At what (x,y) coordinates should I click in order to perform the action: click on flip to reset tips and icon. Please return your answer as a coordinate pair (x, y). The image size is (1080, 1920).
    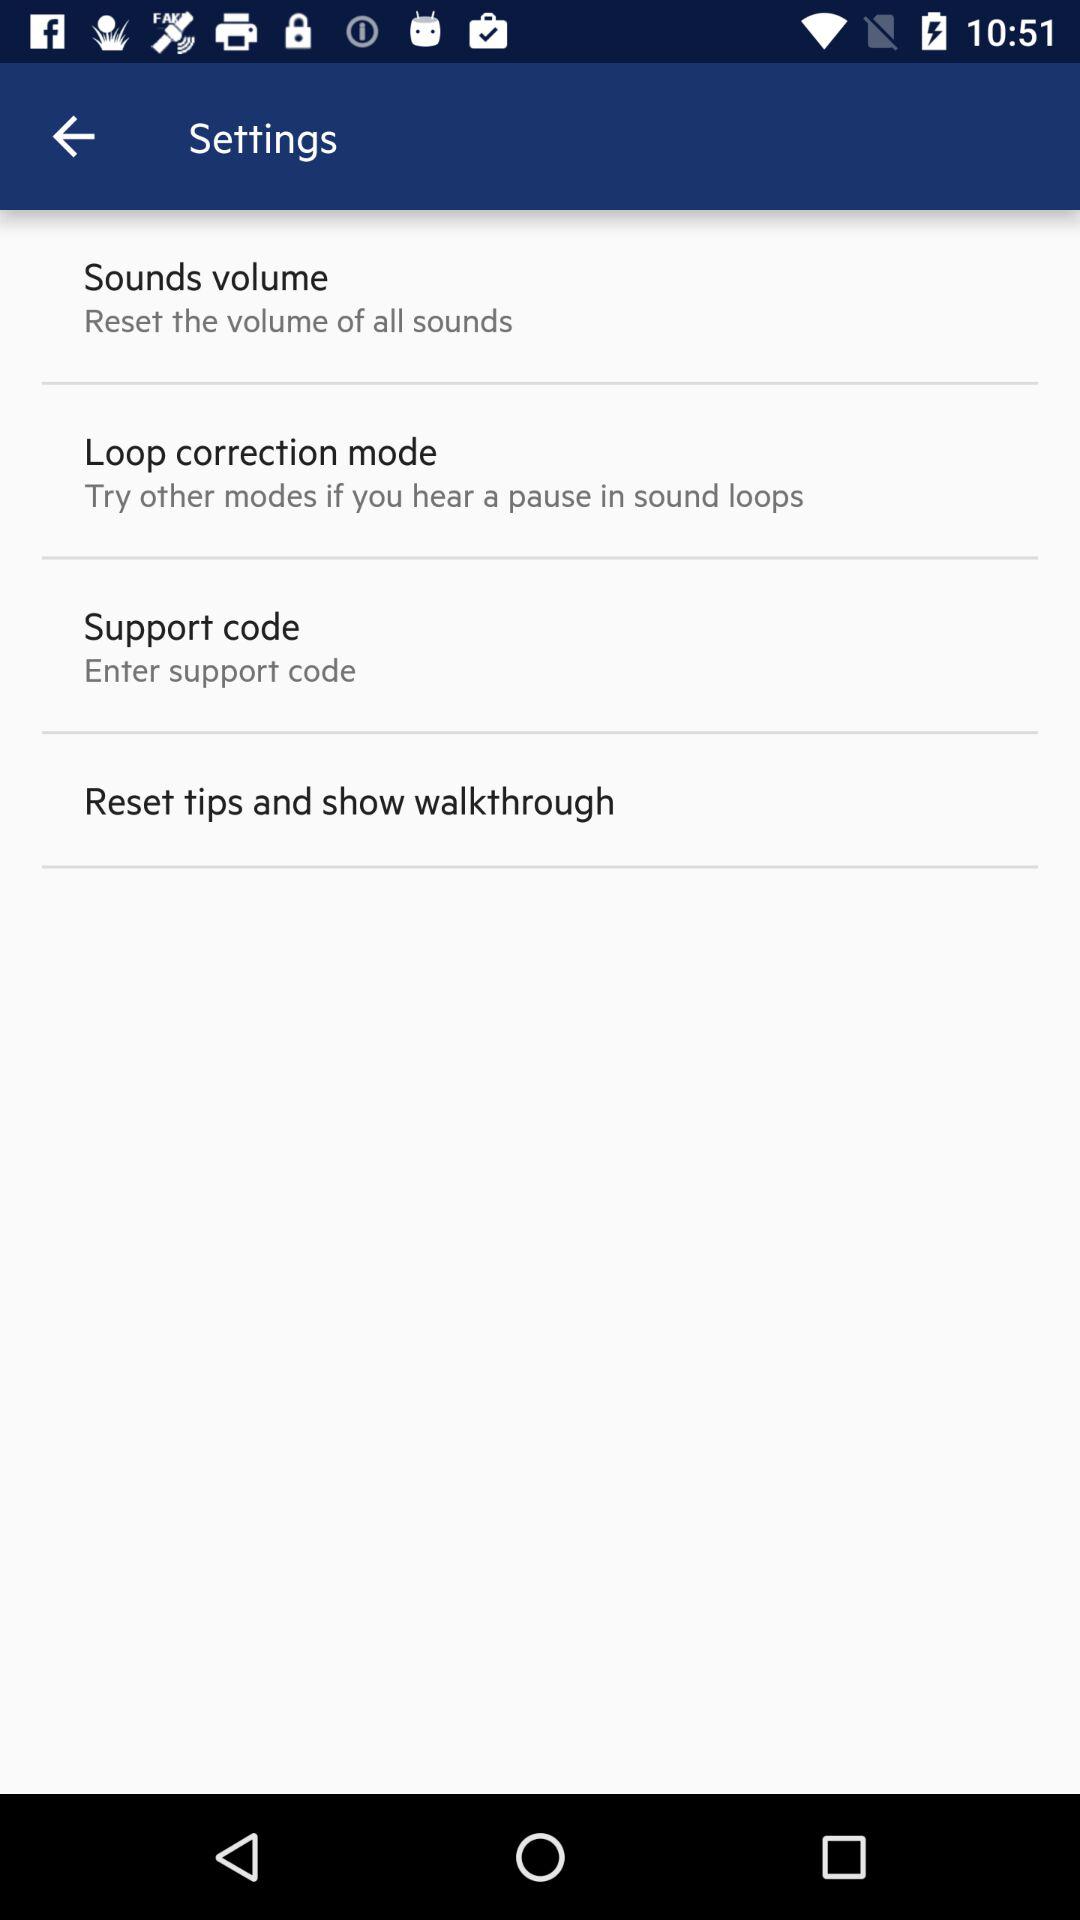
    Looking at the image, I should click on (349, 800).